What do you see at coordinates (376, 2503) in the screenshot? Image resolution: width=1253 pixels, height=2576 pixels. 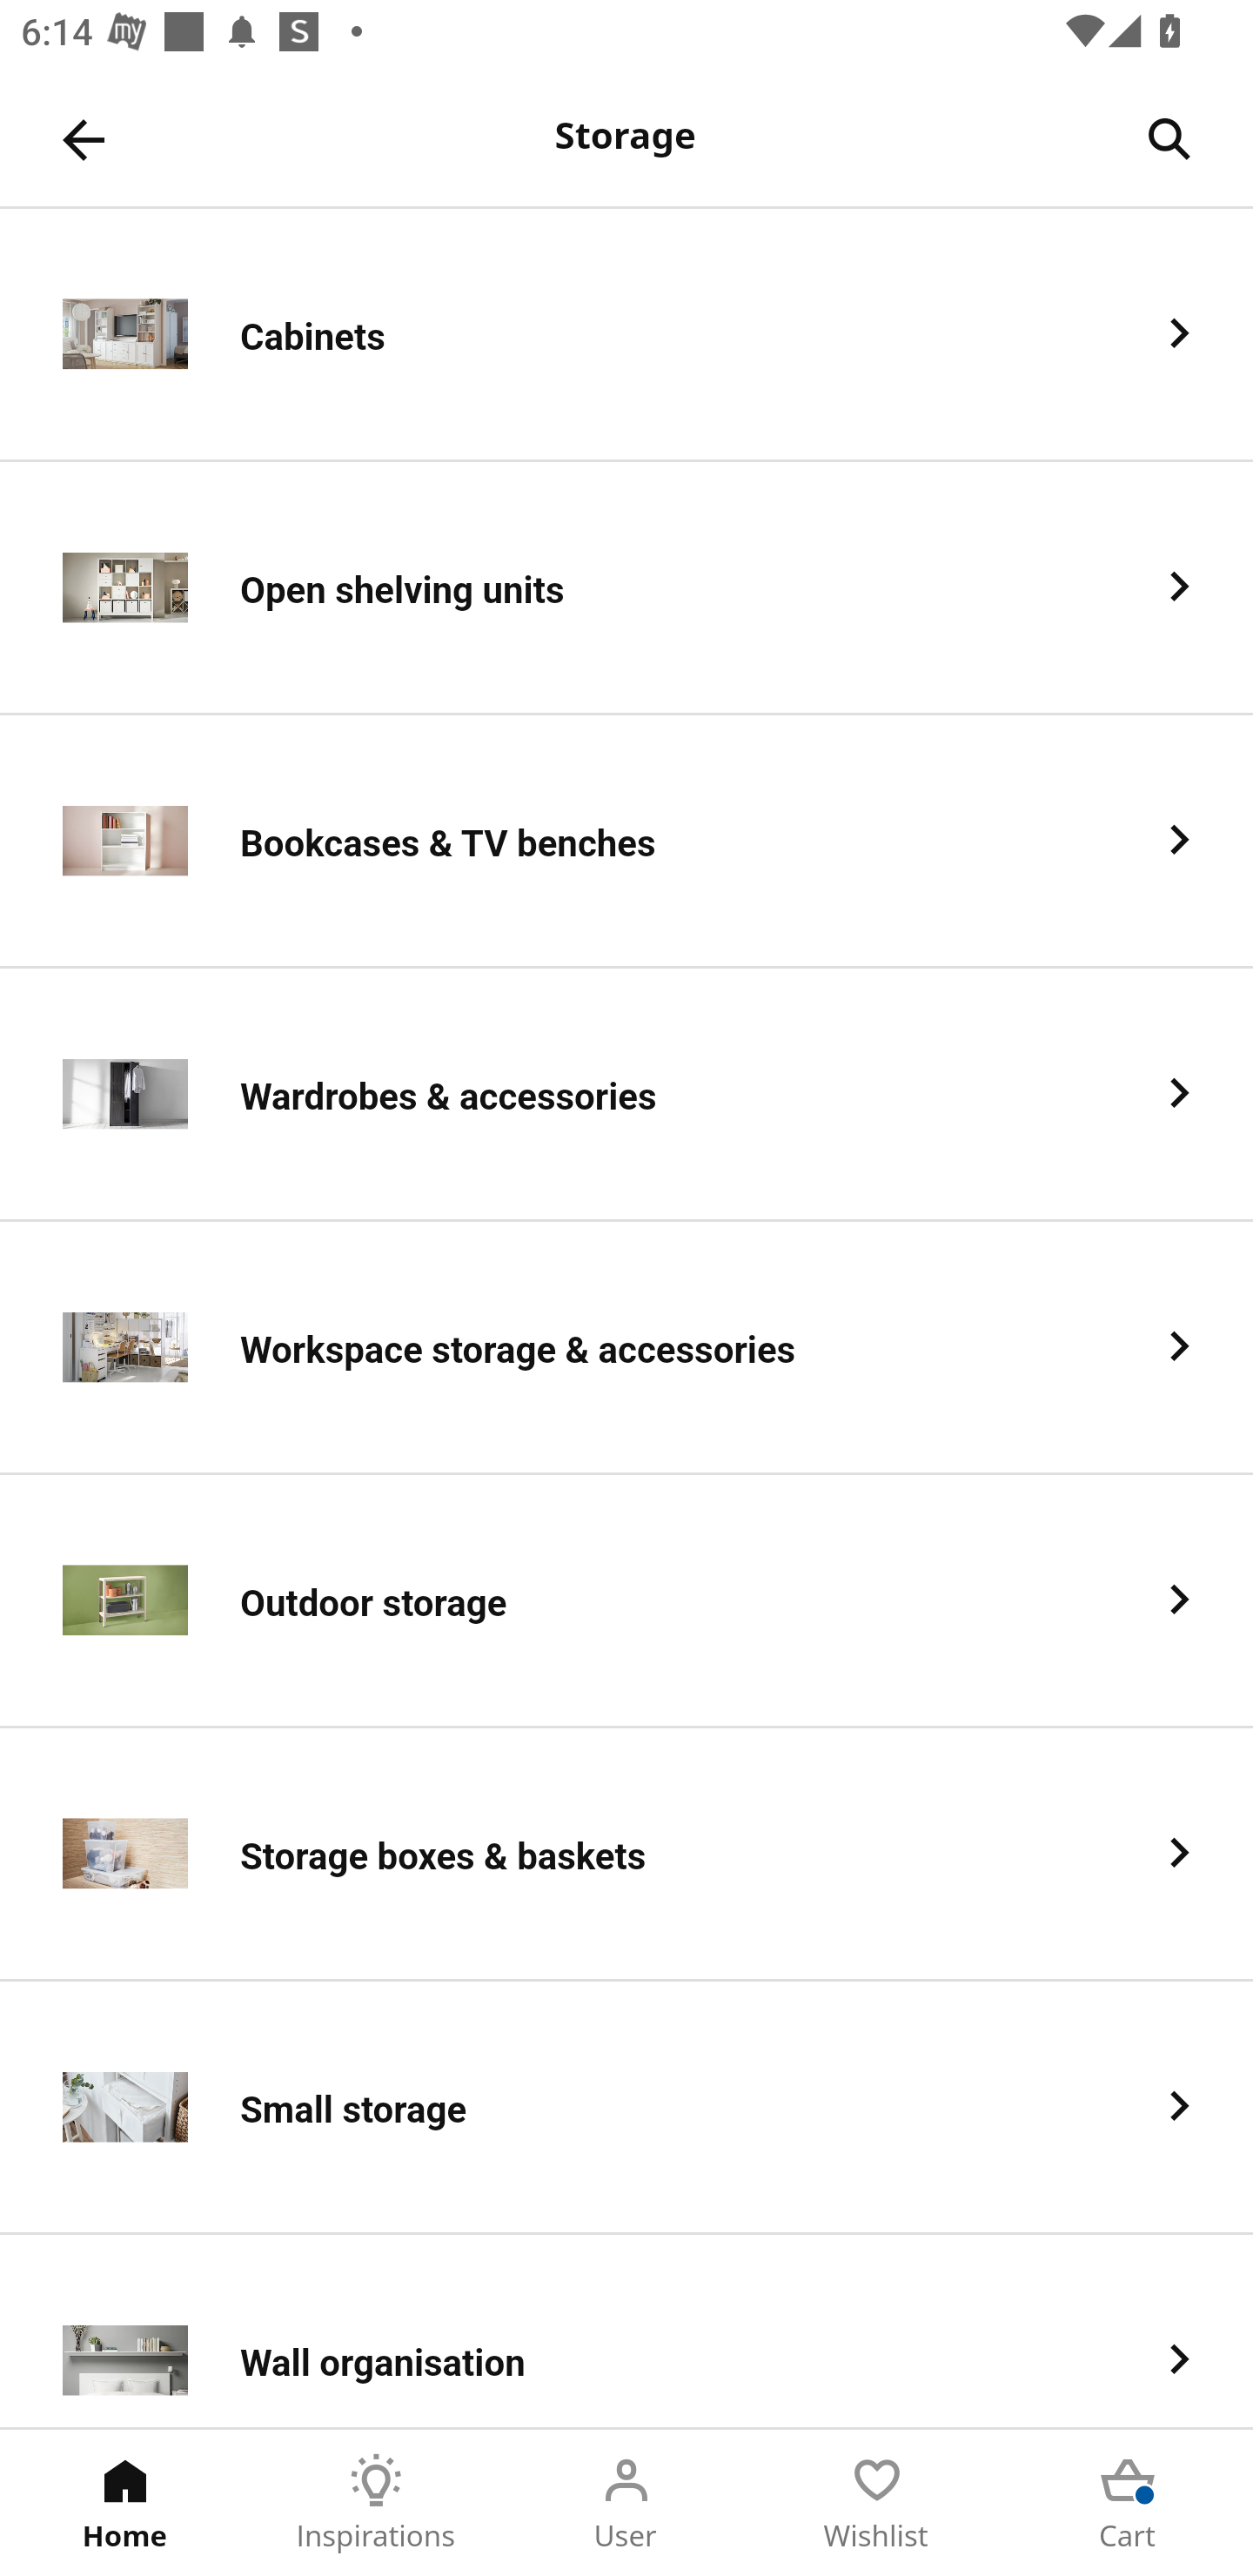 I see `Inspirations
Tab 2 of 5` at bounding box center [376, 2503].